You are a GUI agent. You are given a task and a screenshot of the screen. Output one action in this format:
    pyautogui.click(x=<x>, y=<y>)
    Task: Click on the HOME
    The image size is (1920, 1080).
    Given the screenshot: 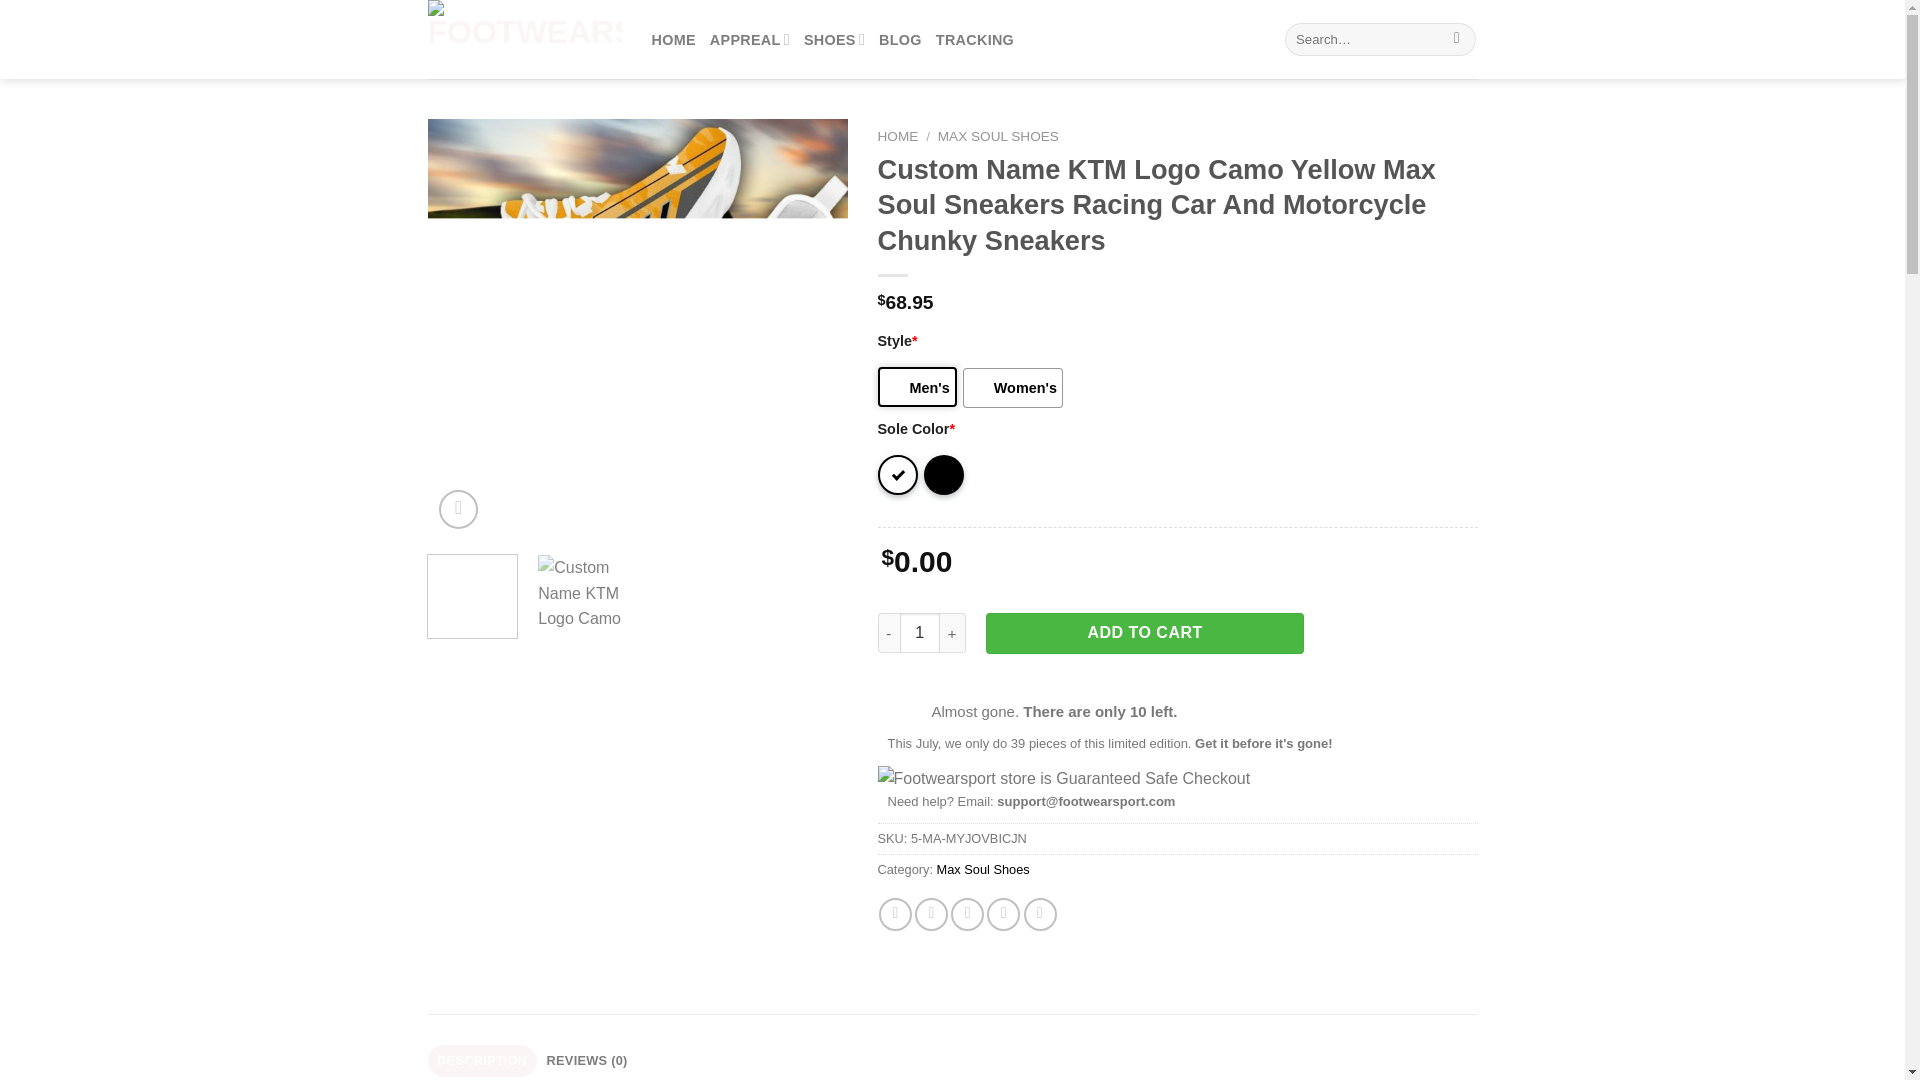 What is the action you would take?
    pyautogui.click(x=898, y=136)
    